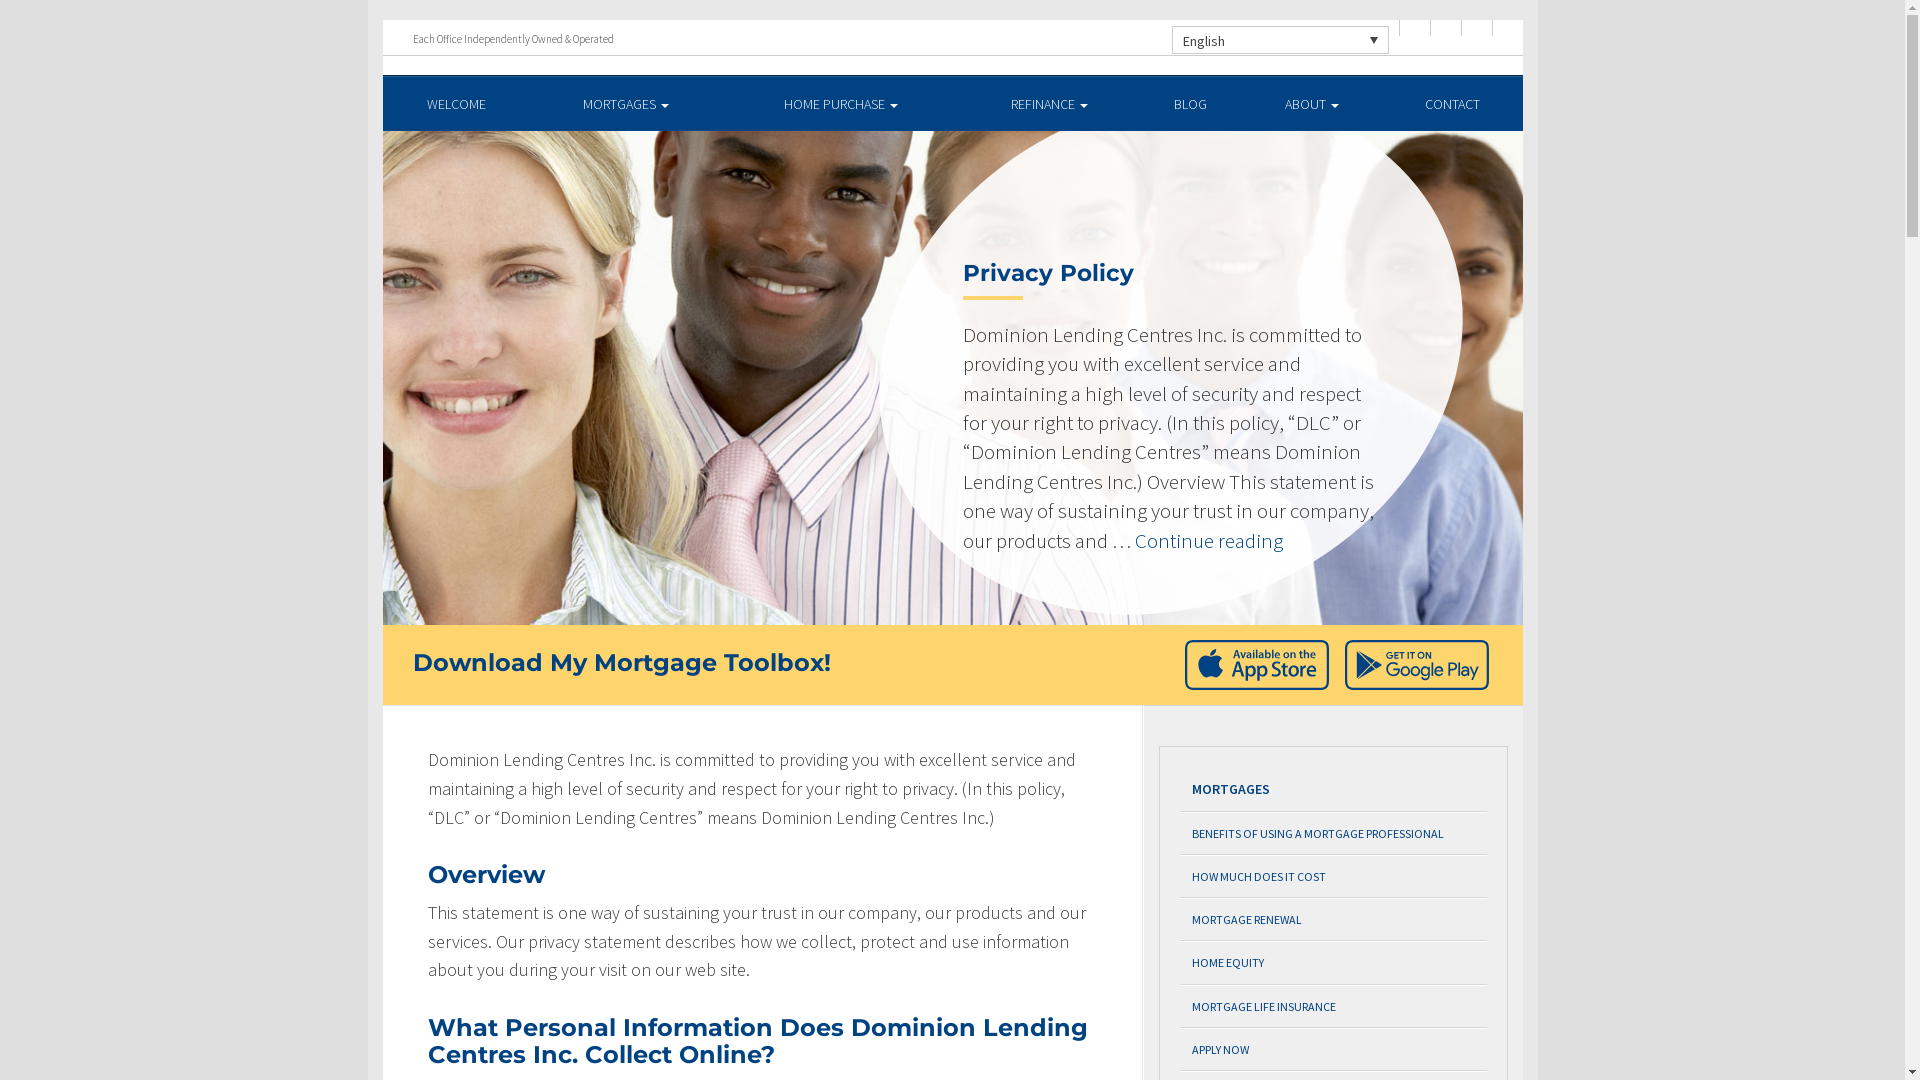  Describe the element at coordinates (456, 104) in the screenshot. I see `WELCOME` at that location.